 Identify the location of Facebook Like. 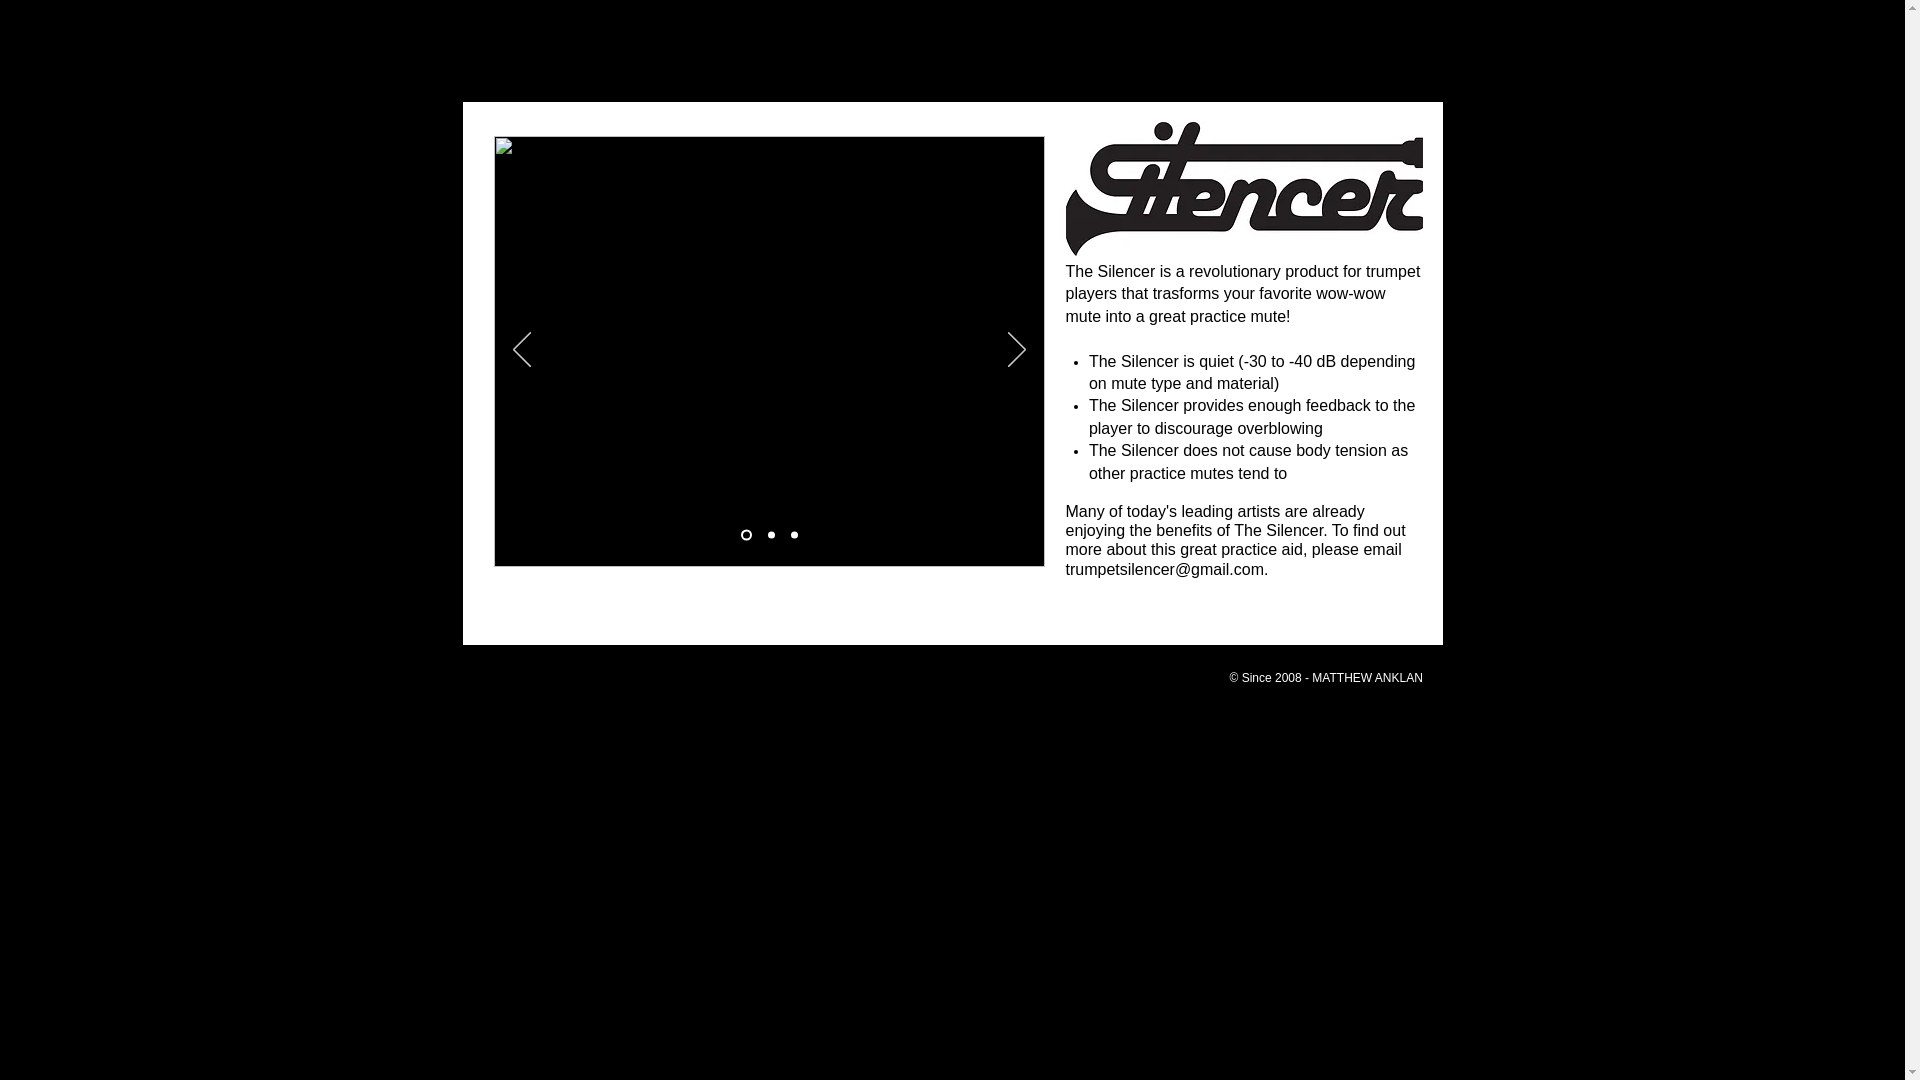
(1503, 91).